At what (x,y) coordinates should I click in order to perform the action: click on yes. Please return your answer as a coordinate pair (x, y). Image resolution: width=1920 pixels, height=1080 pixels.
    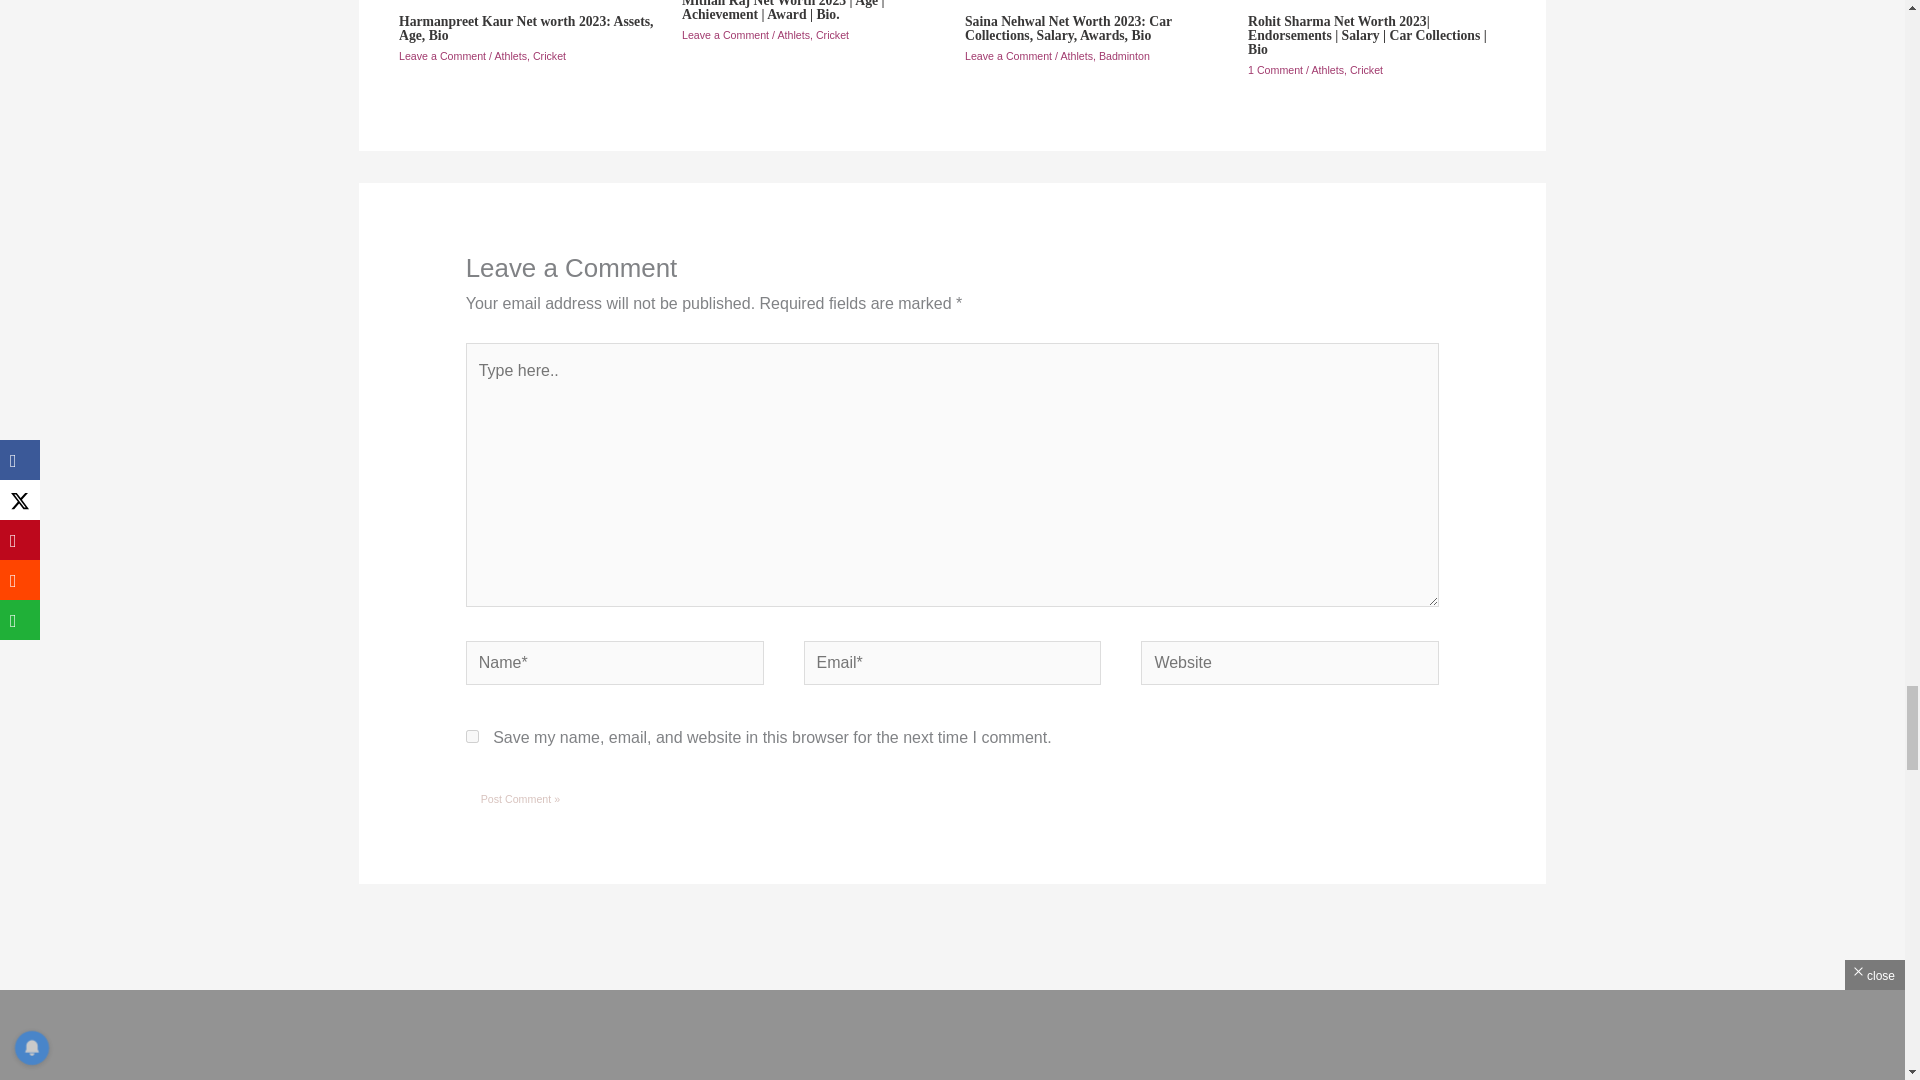
    Looking at the image, I should click on (472, 736).